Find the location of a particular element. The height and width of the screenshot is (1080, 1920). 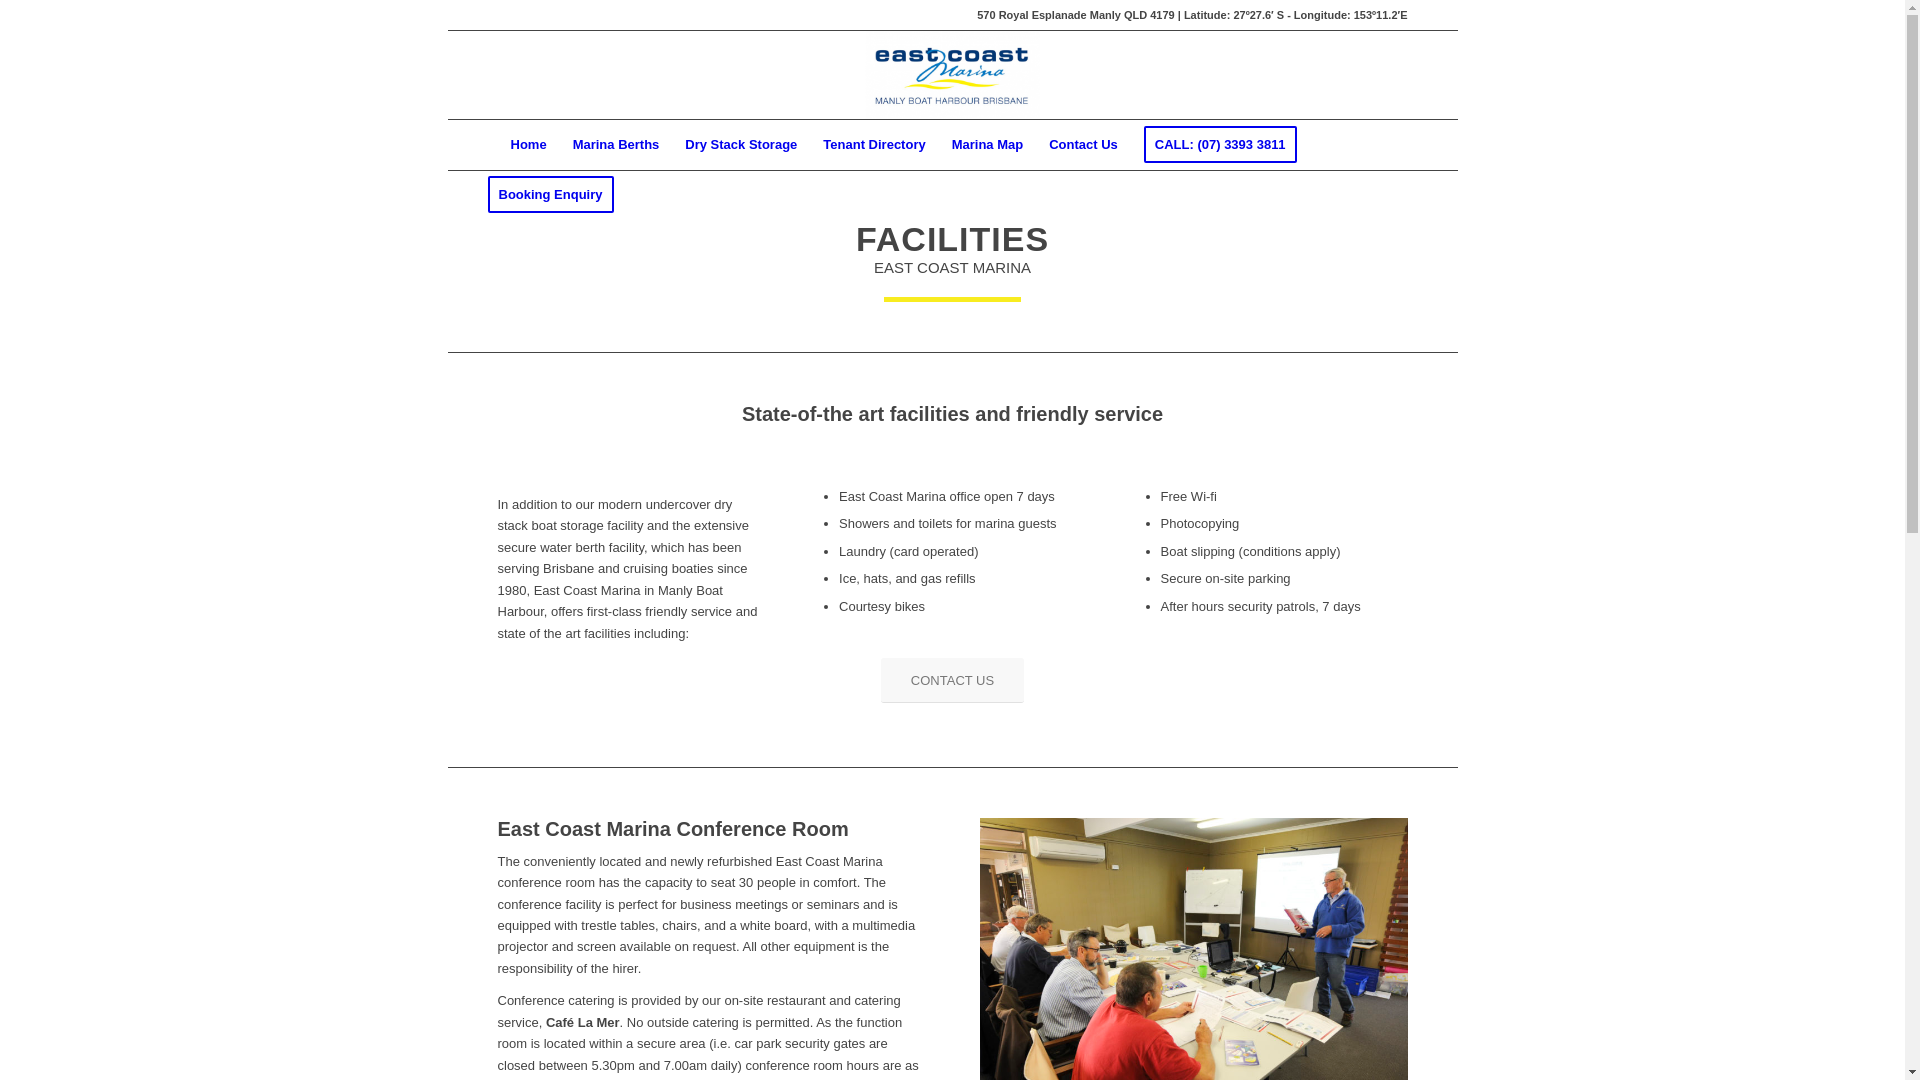

CONTACT US is located at coordinates (952, 680).